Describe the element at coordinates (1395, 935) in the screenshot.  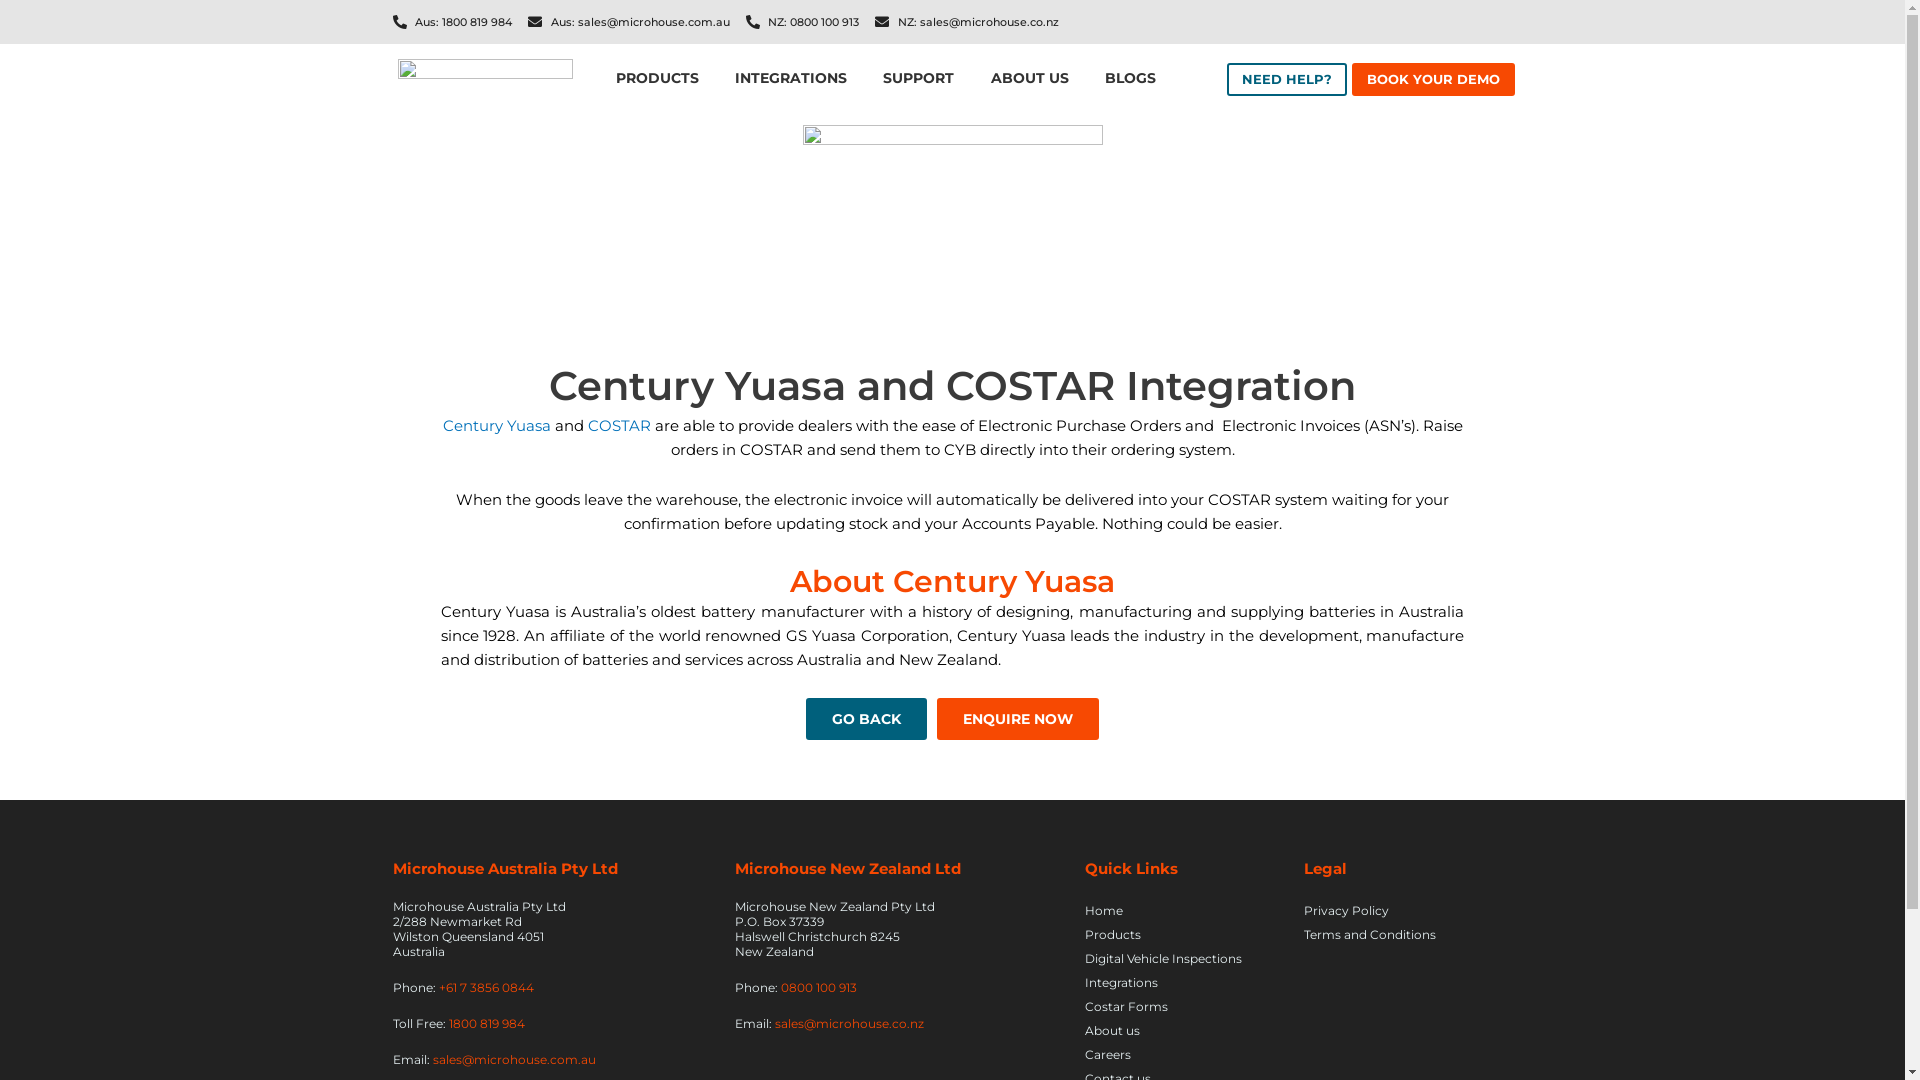
I see `Terms and Conditions` at that location.